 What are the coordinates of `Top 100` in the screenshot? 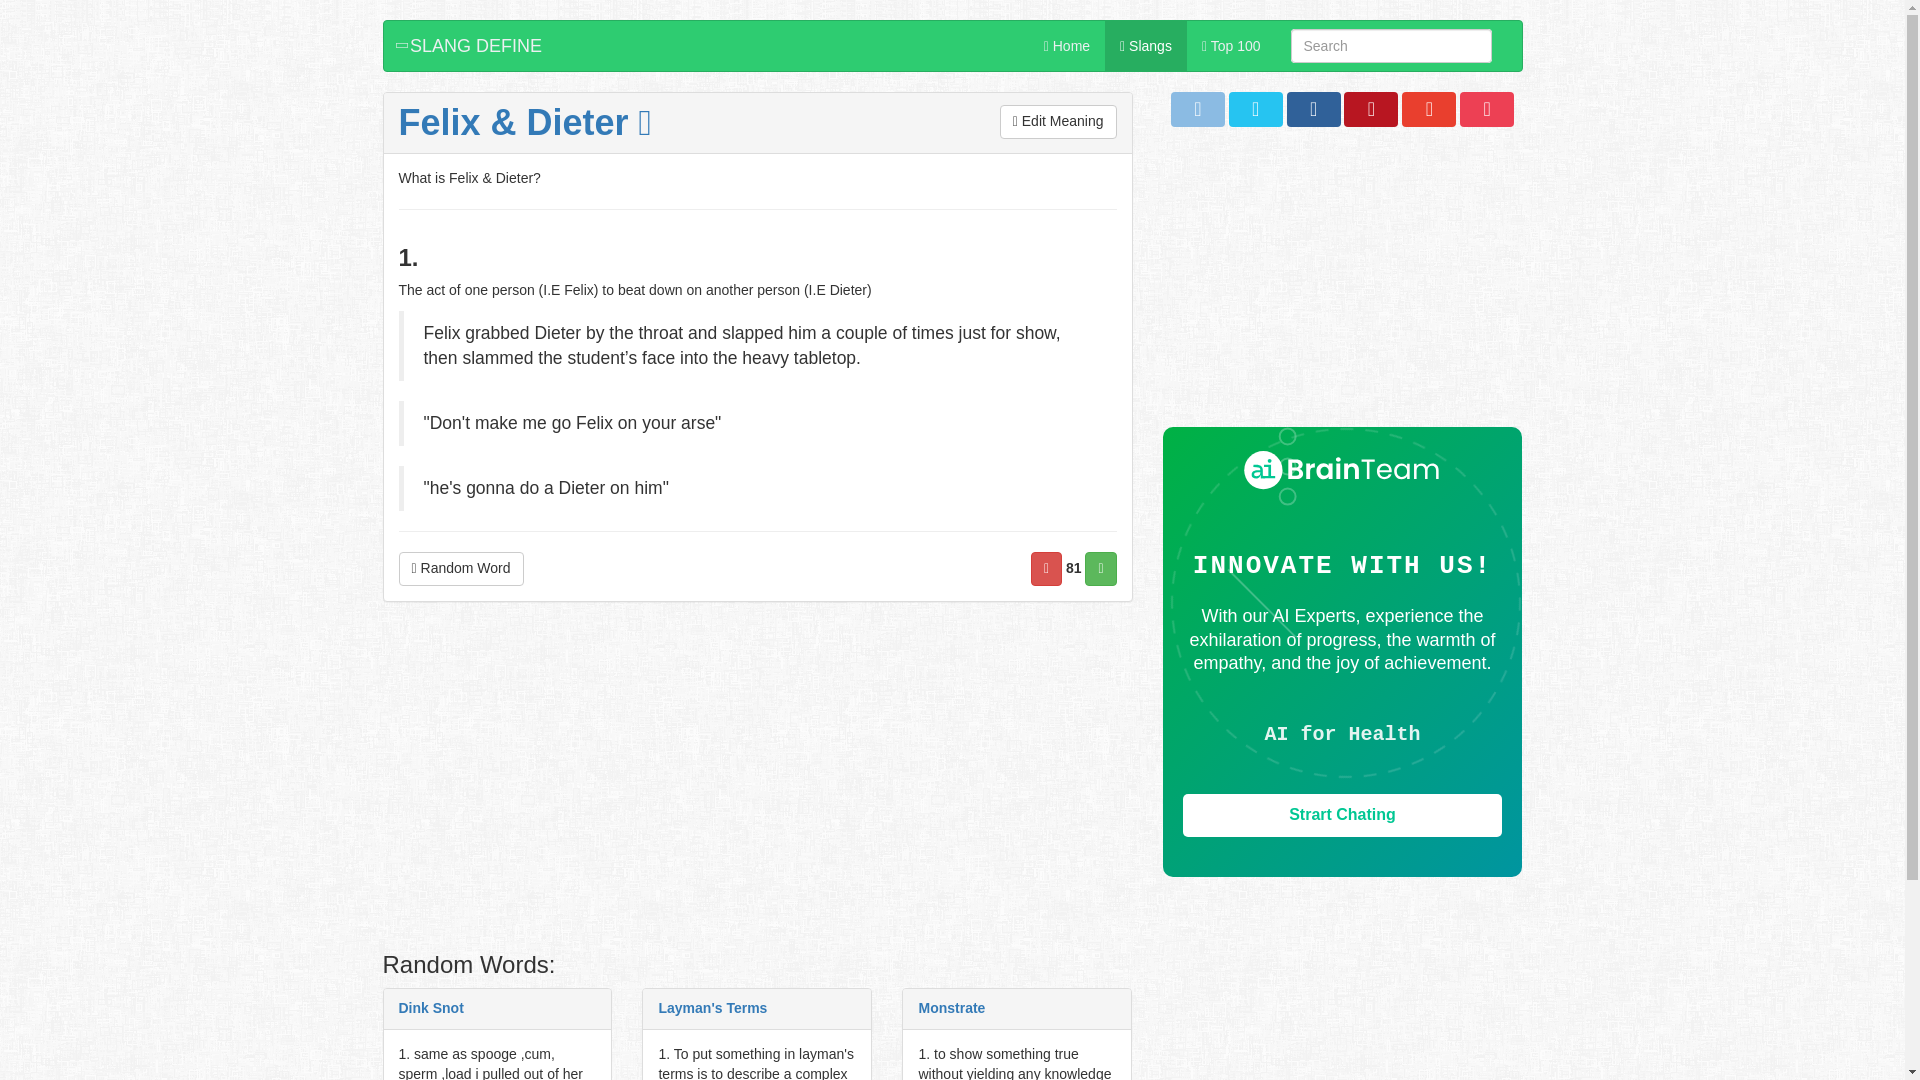 It's located at (1231, 46).